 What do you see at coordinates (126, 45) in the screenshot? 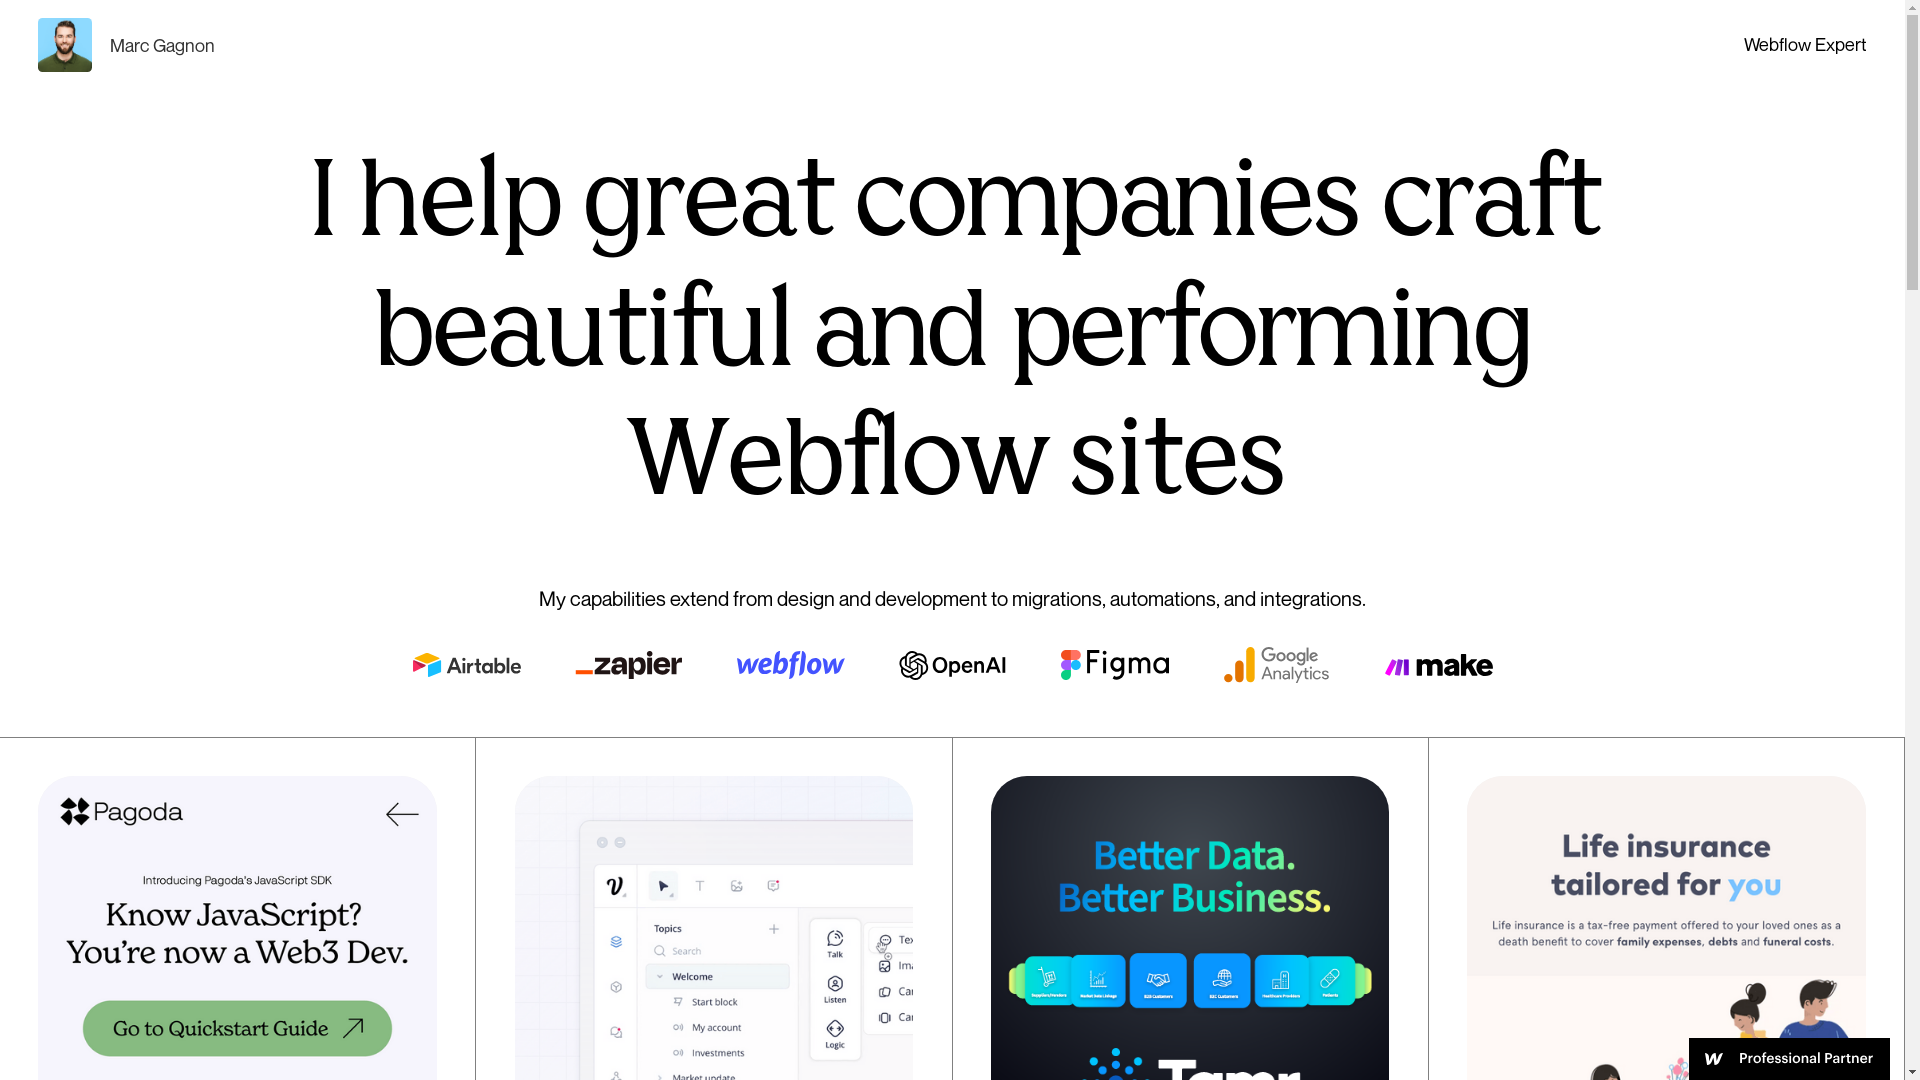
I see `Marc Gagnon` at bounding box center [126, 45].